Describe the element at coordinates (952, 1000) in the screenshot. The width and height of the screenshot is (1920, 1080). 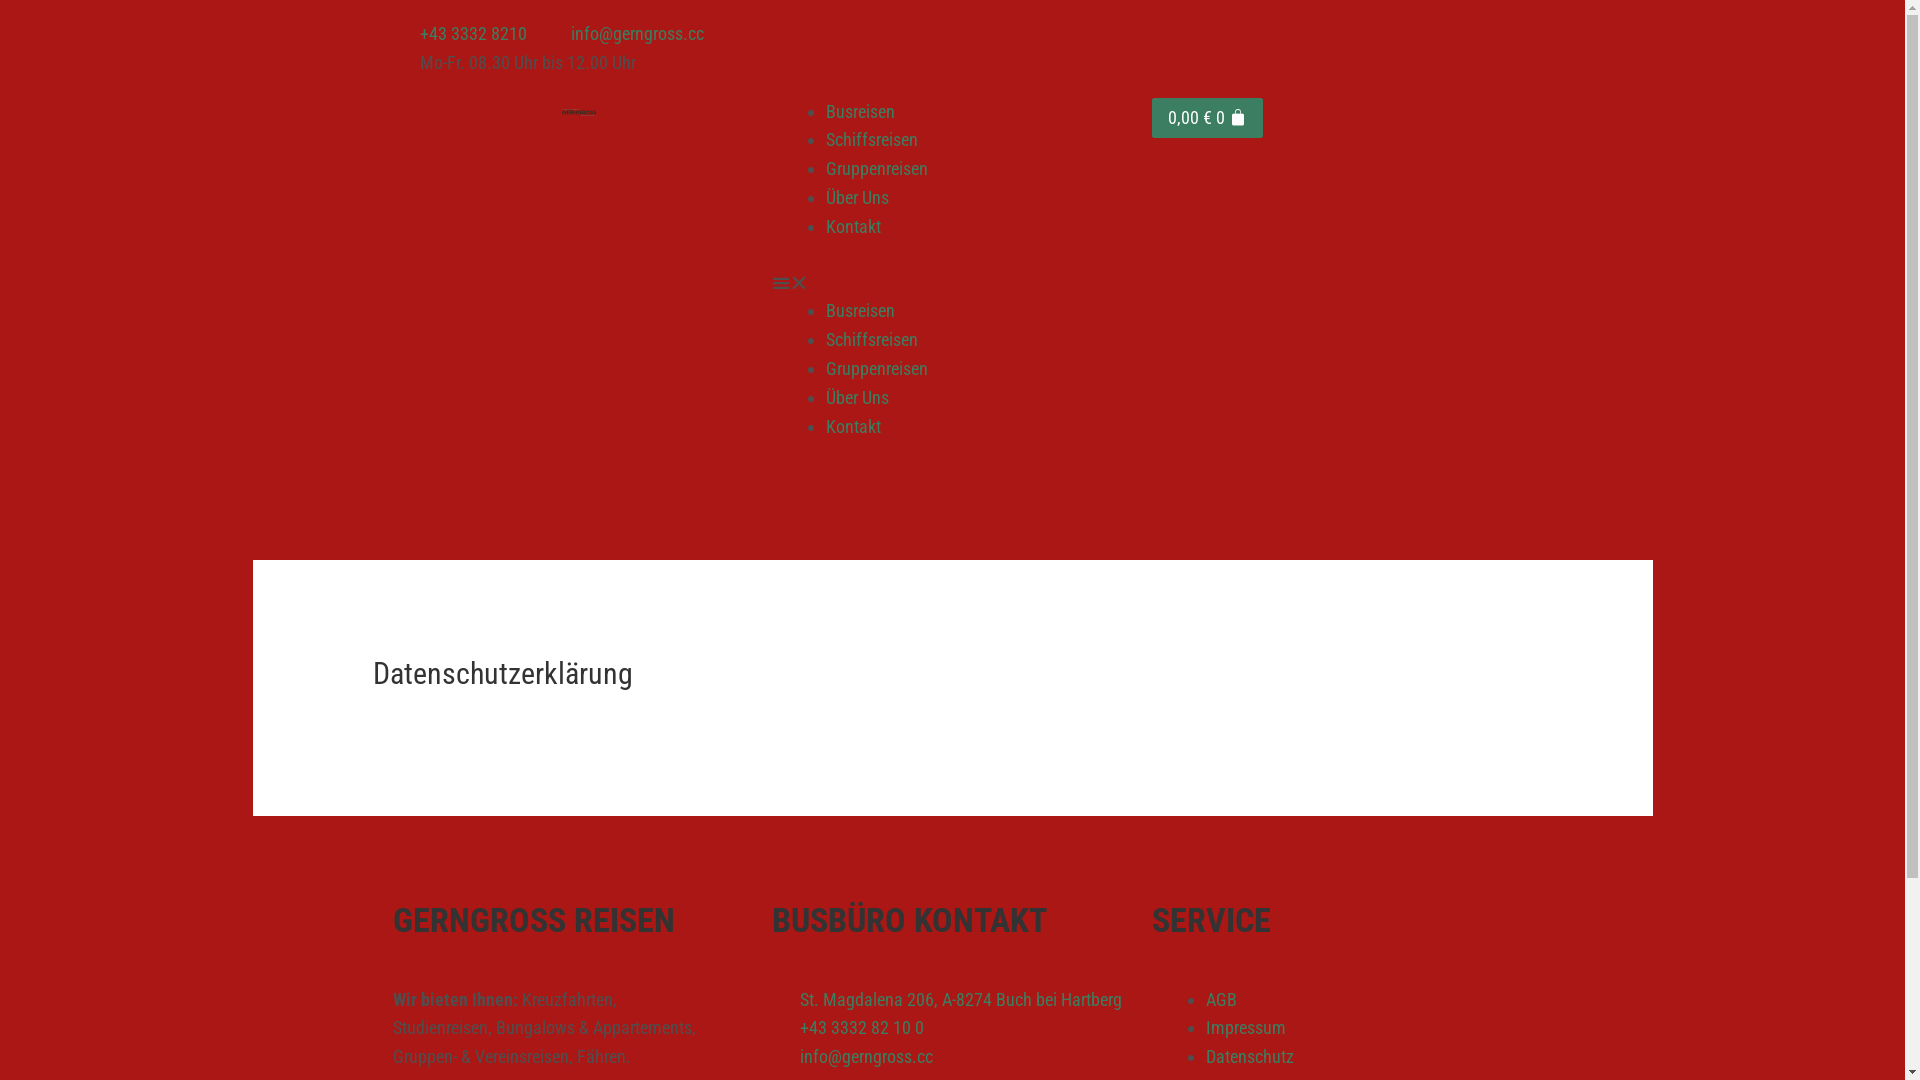
I see `St. Magdalena 206, A-8274 Buch bei Hartberg` at that location.